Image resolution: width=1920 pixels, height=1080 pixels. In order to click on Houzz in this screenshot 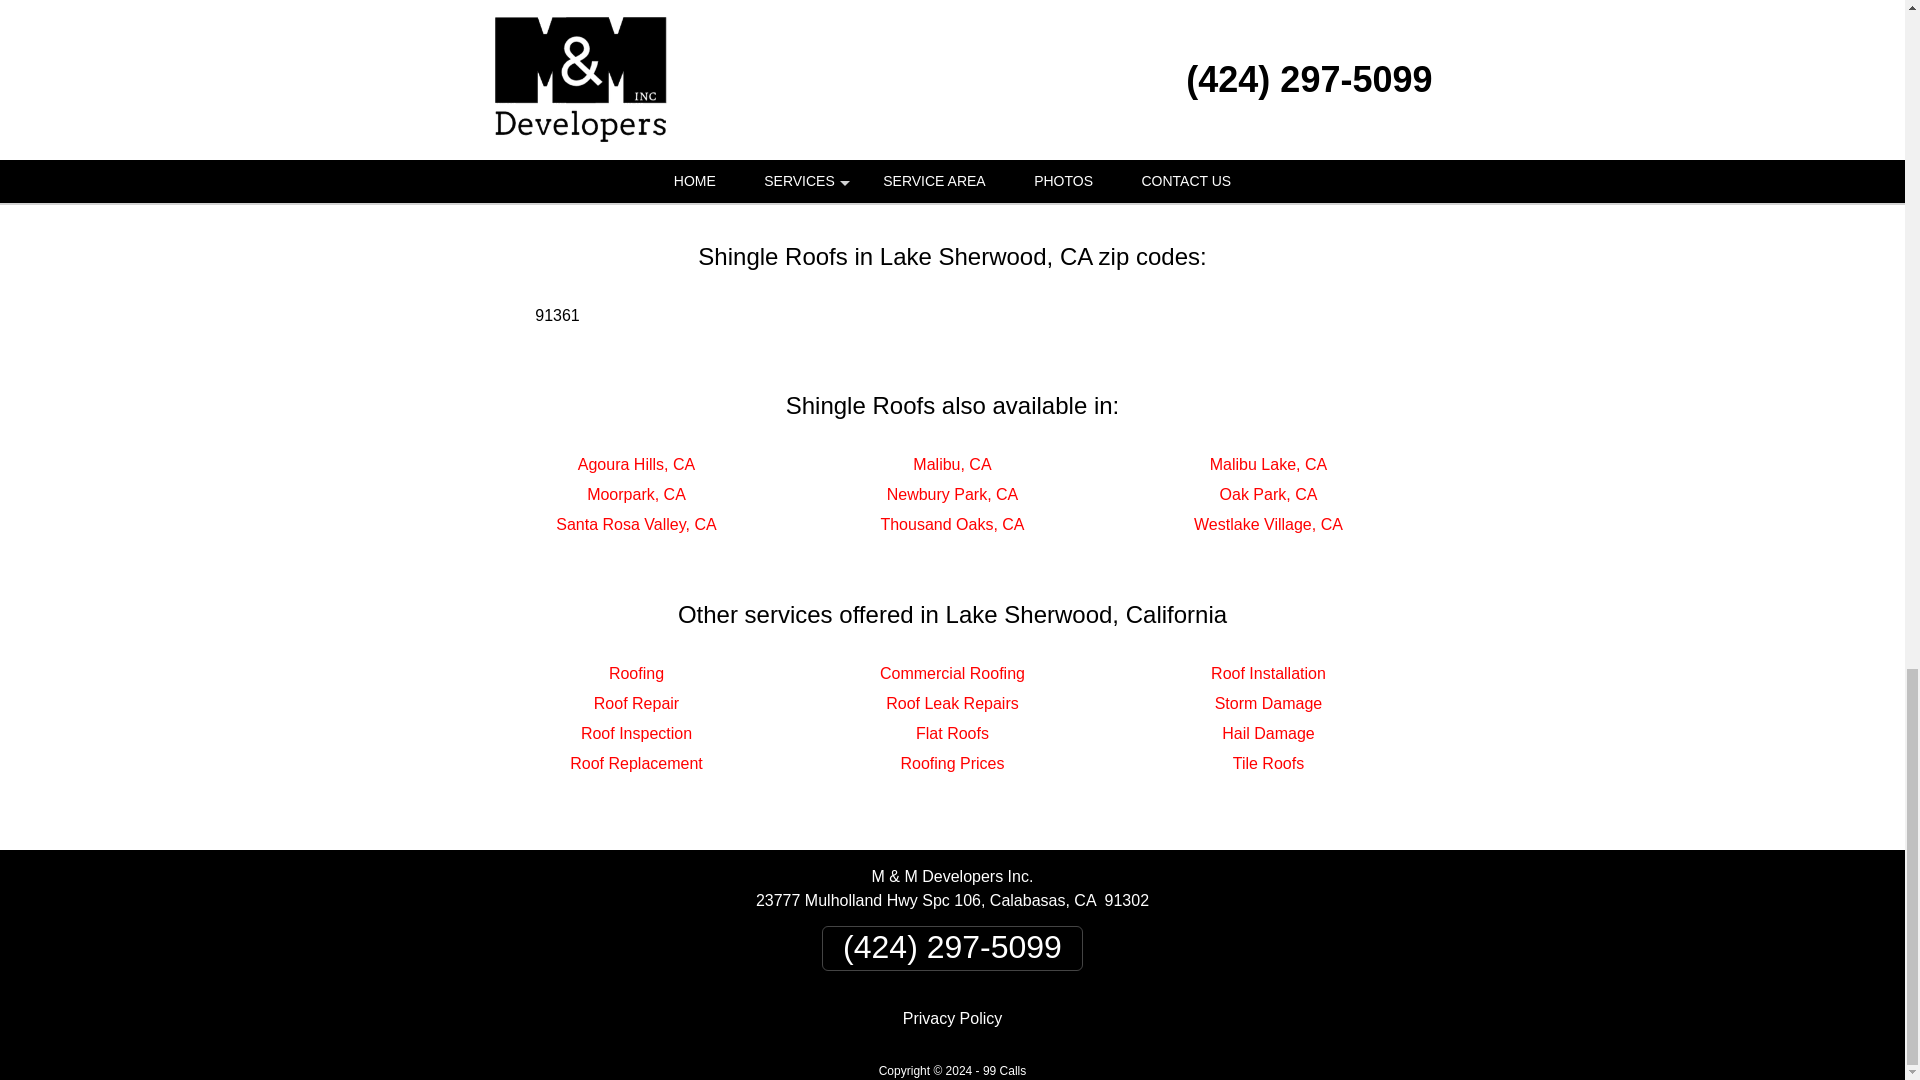, I will do `click(988, 142)`.